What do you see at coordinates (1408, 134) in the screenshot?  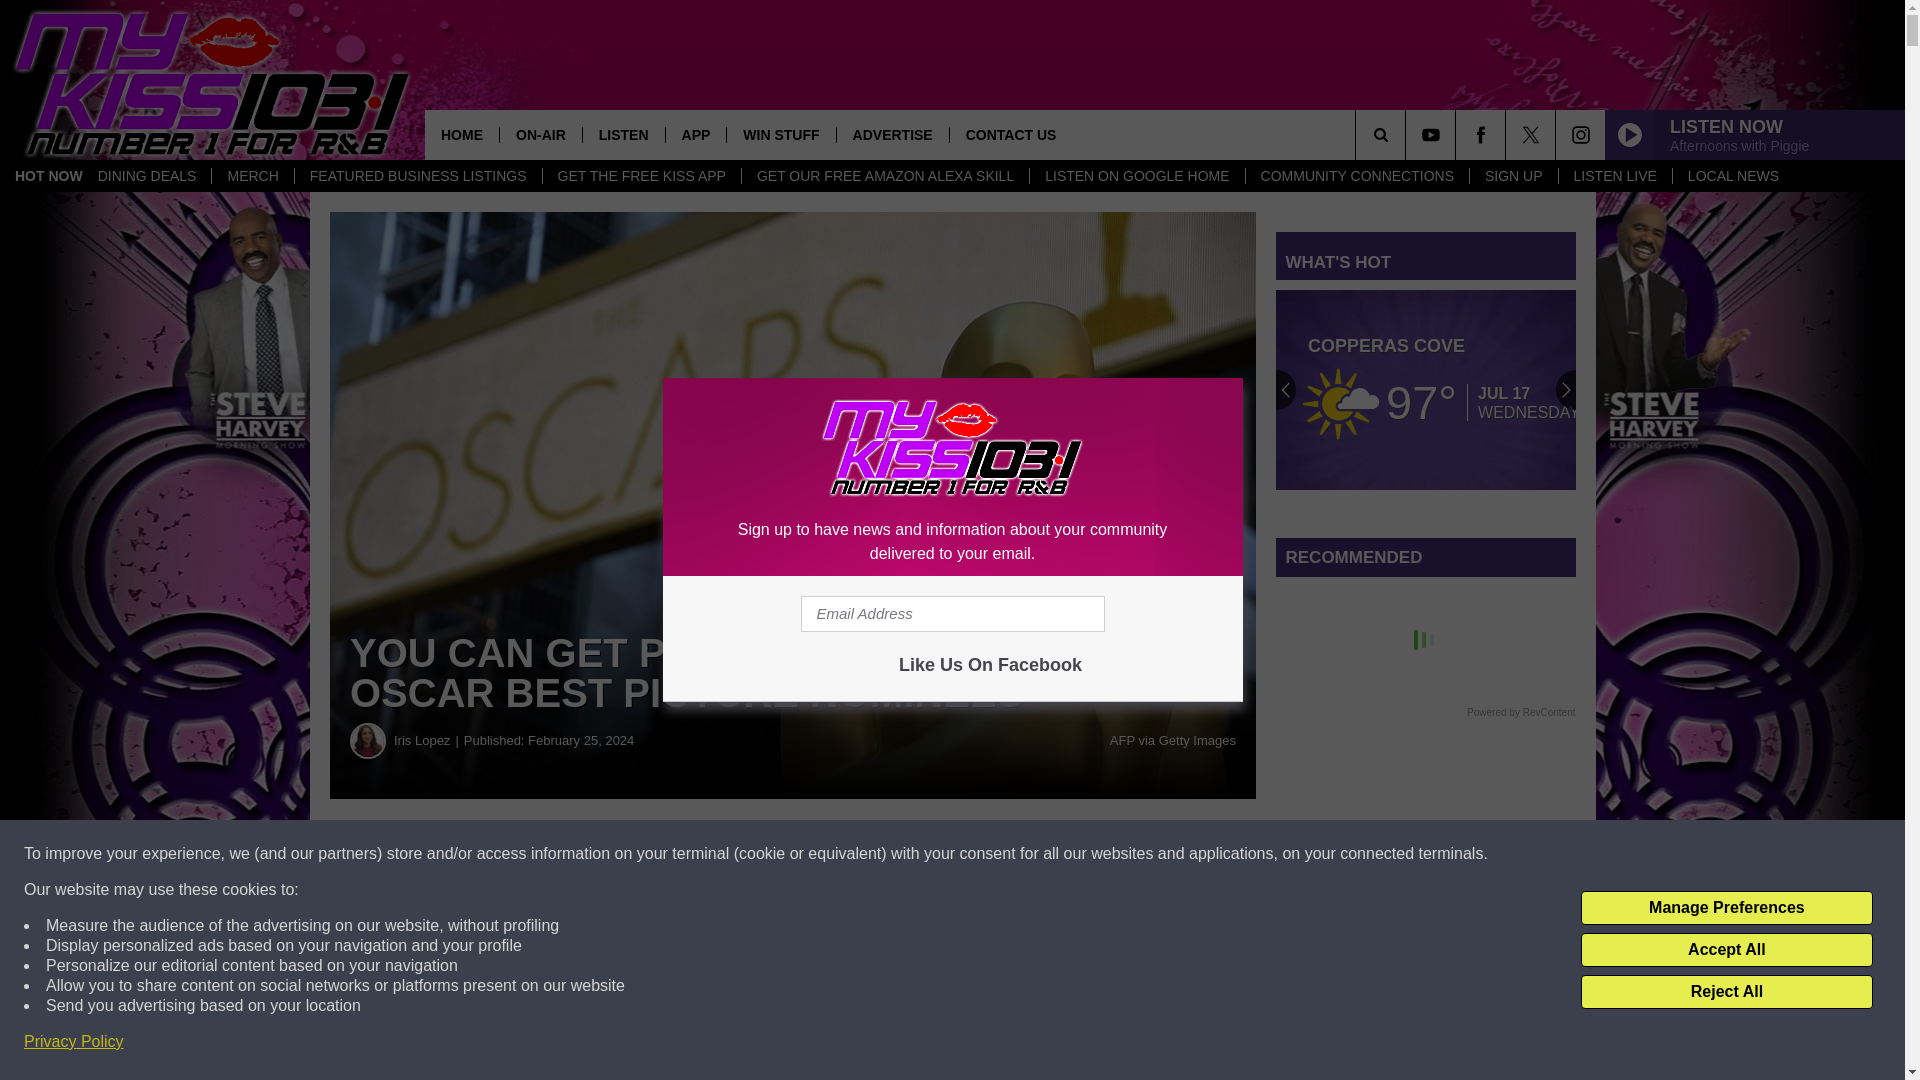 I see `SEARCH` at bounding box center [1408, 134].